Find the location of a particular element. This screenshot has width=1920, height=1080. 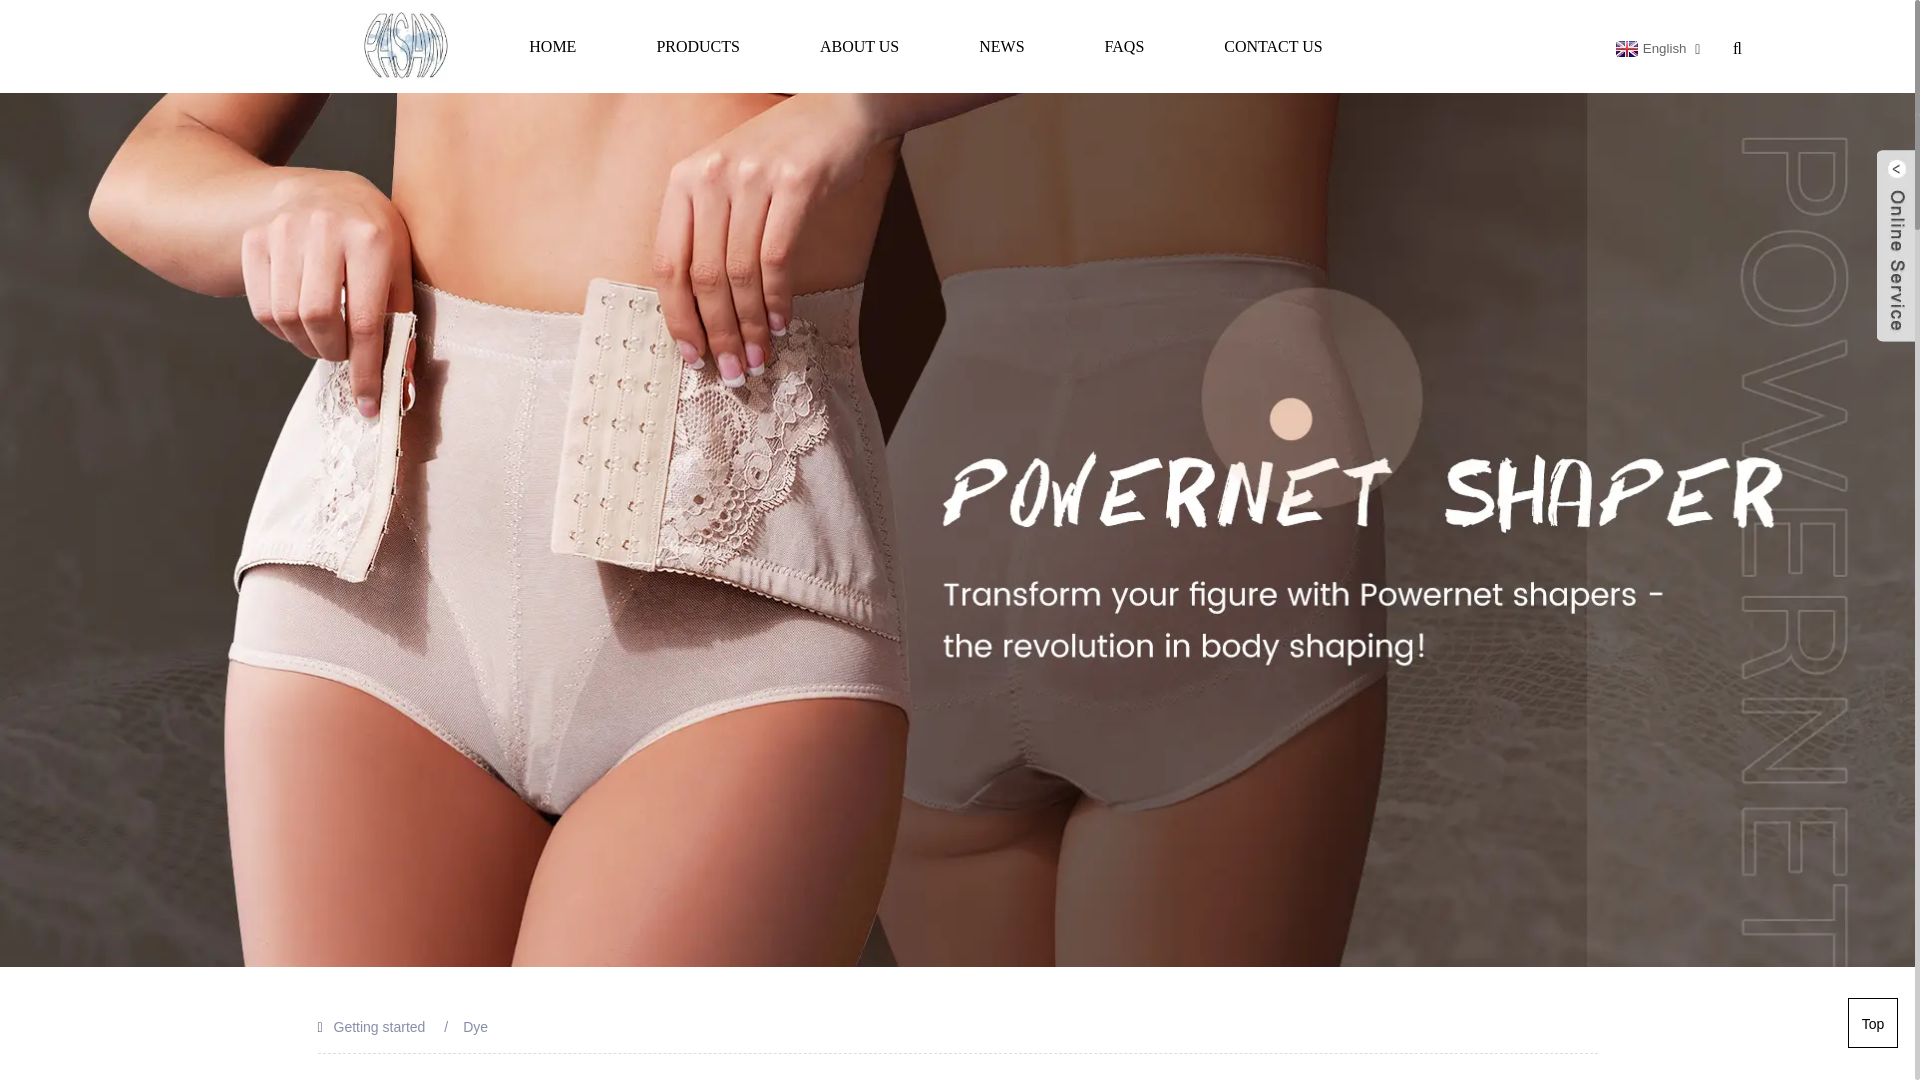

English is located at coordinates (1648, 49).